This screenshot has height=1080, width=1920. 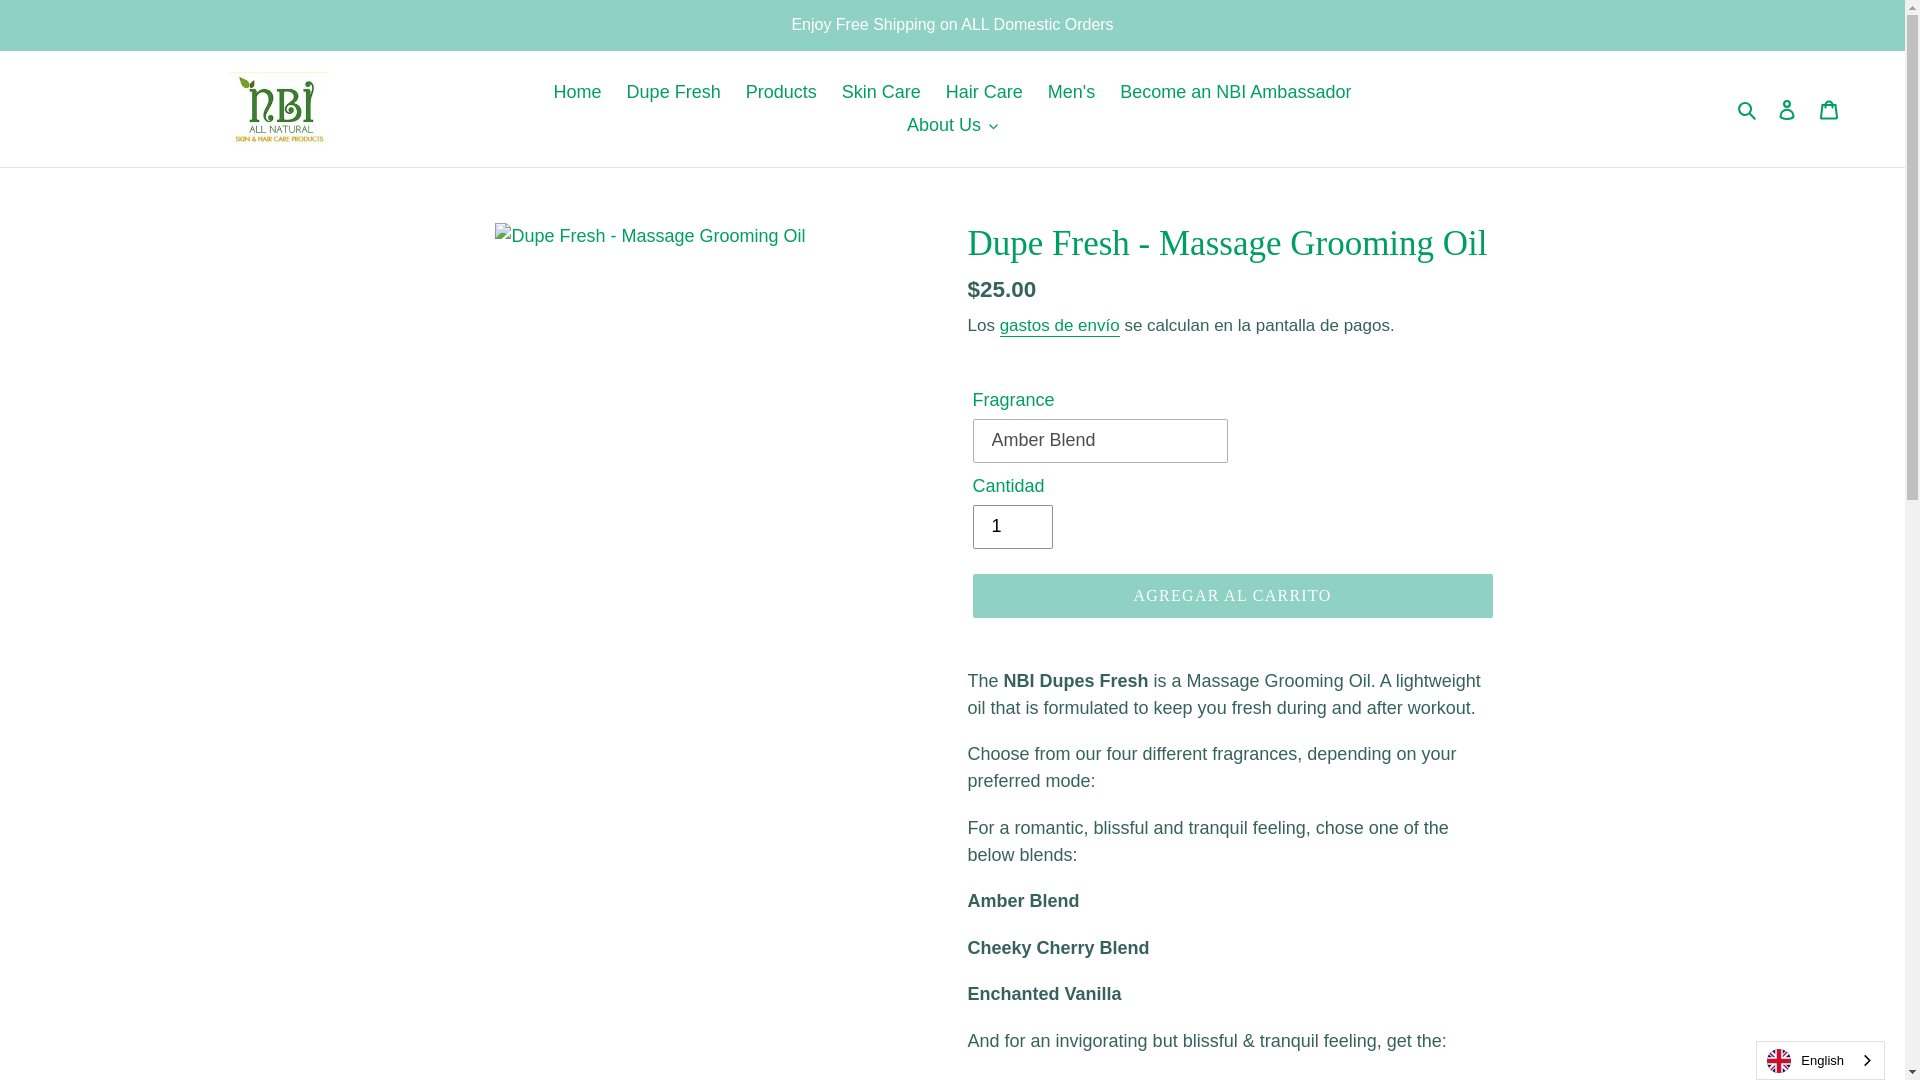 What do you see at coordinates (952, 125) in the screenshot?
I see `About Us` at bounding box center [952, 125].